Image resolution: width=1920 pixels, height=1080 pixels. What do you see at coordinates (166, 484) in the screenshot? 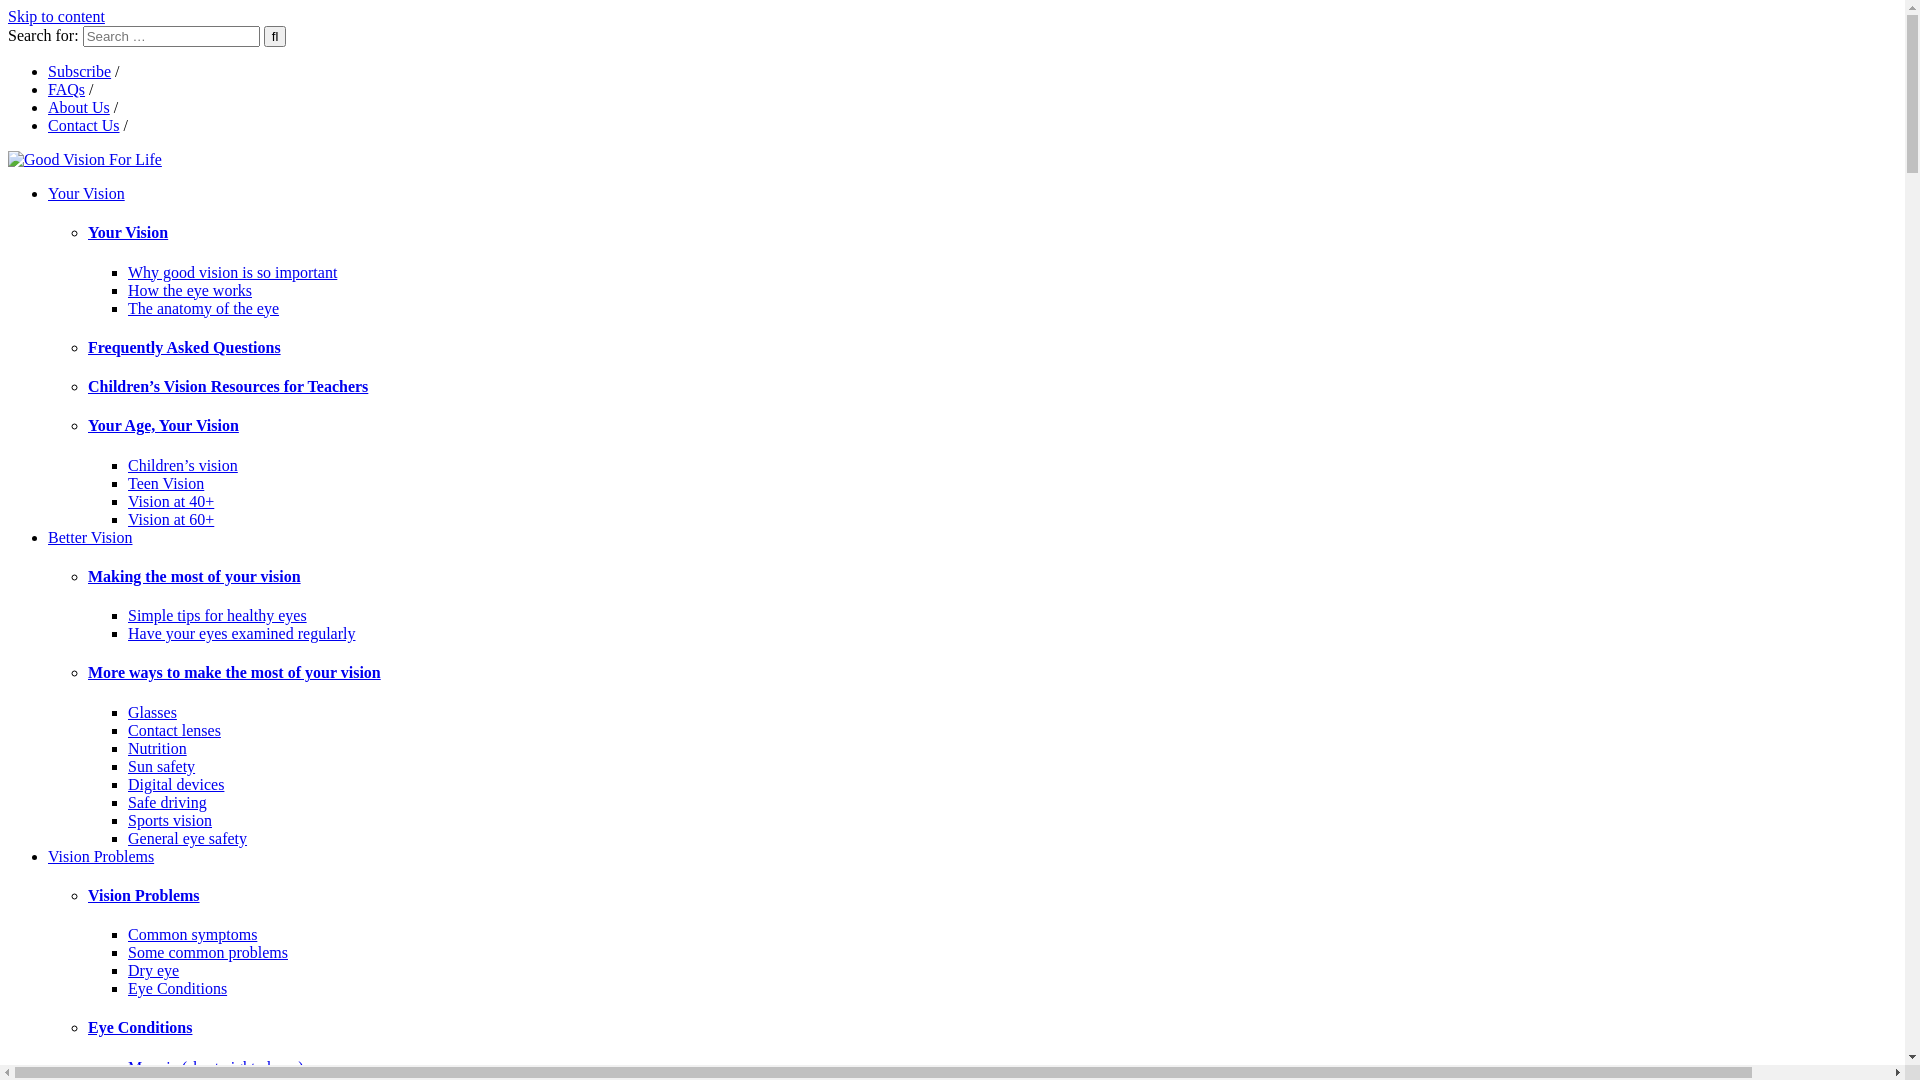
I see `Teen Vision` at bounding box center [166, 484].